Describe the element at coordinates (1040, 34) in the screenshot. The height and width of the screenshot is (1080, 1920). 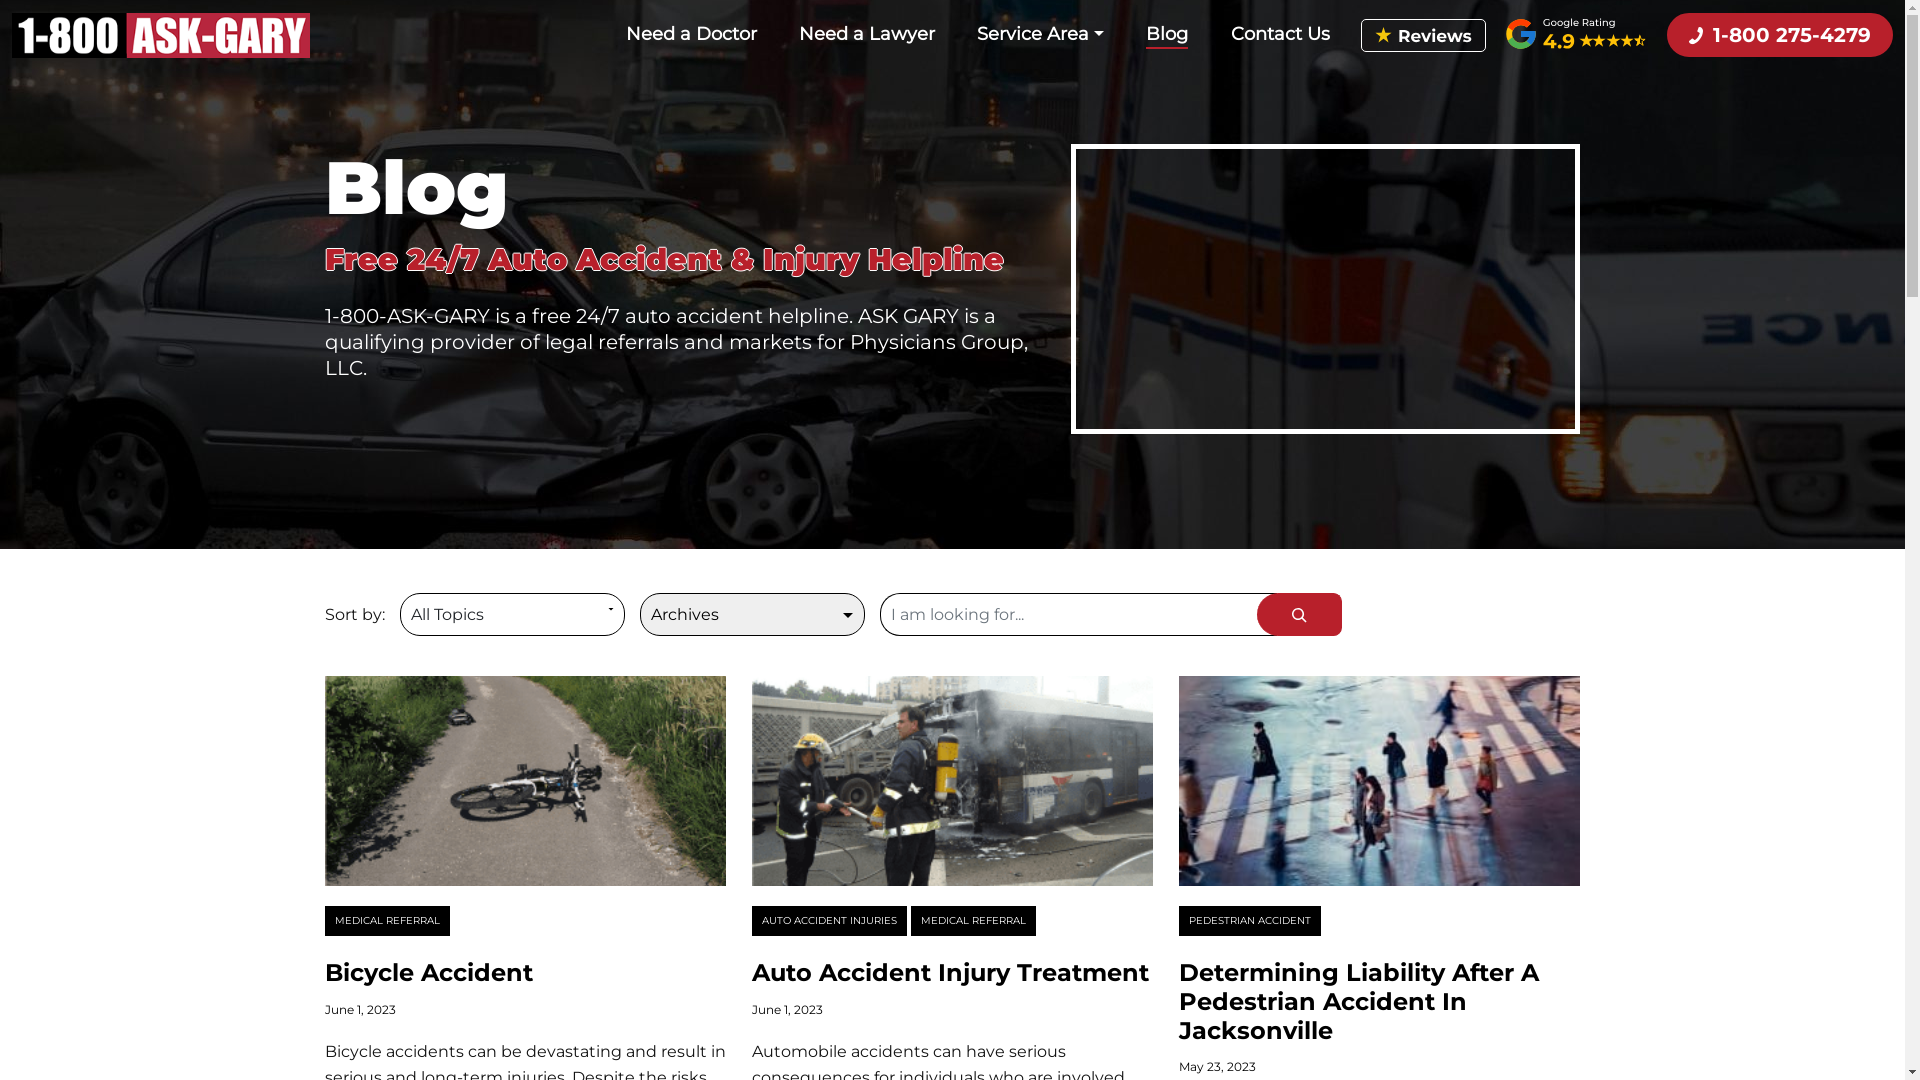
I see `Service Area` at that location.